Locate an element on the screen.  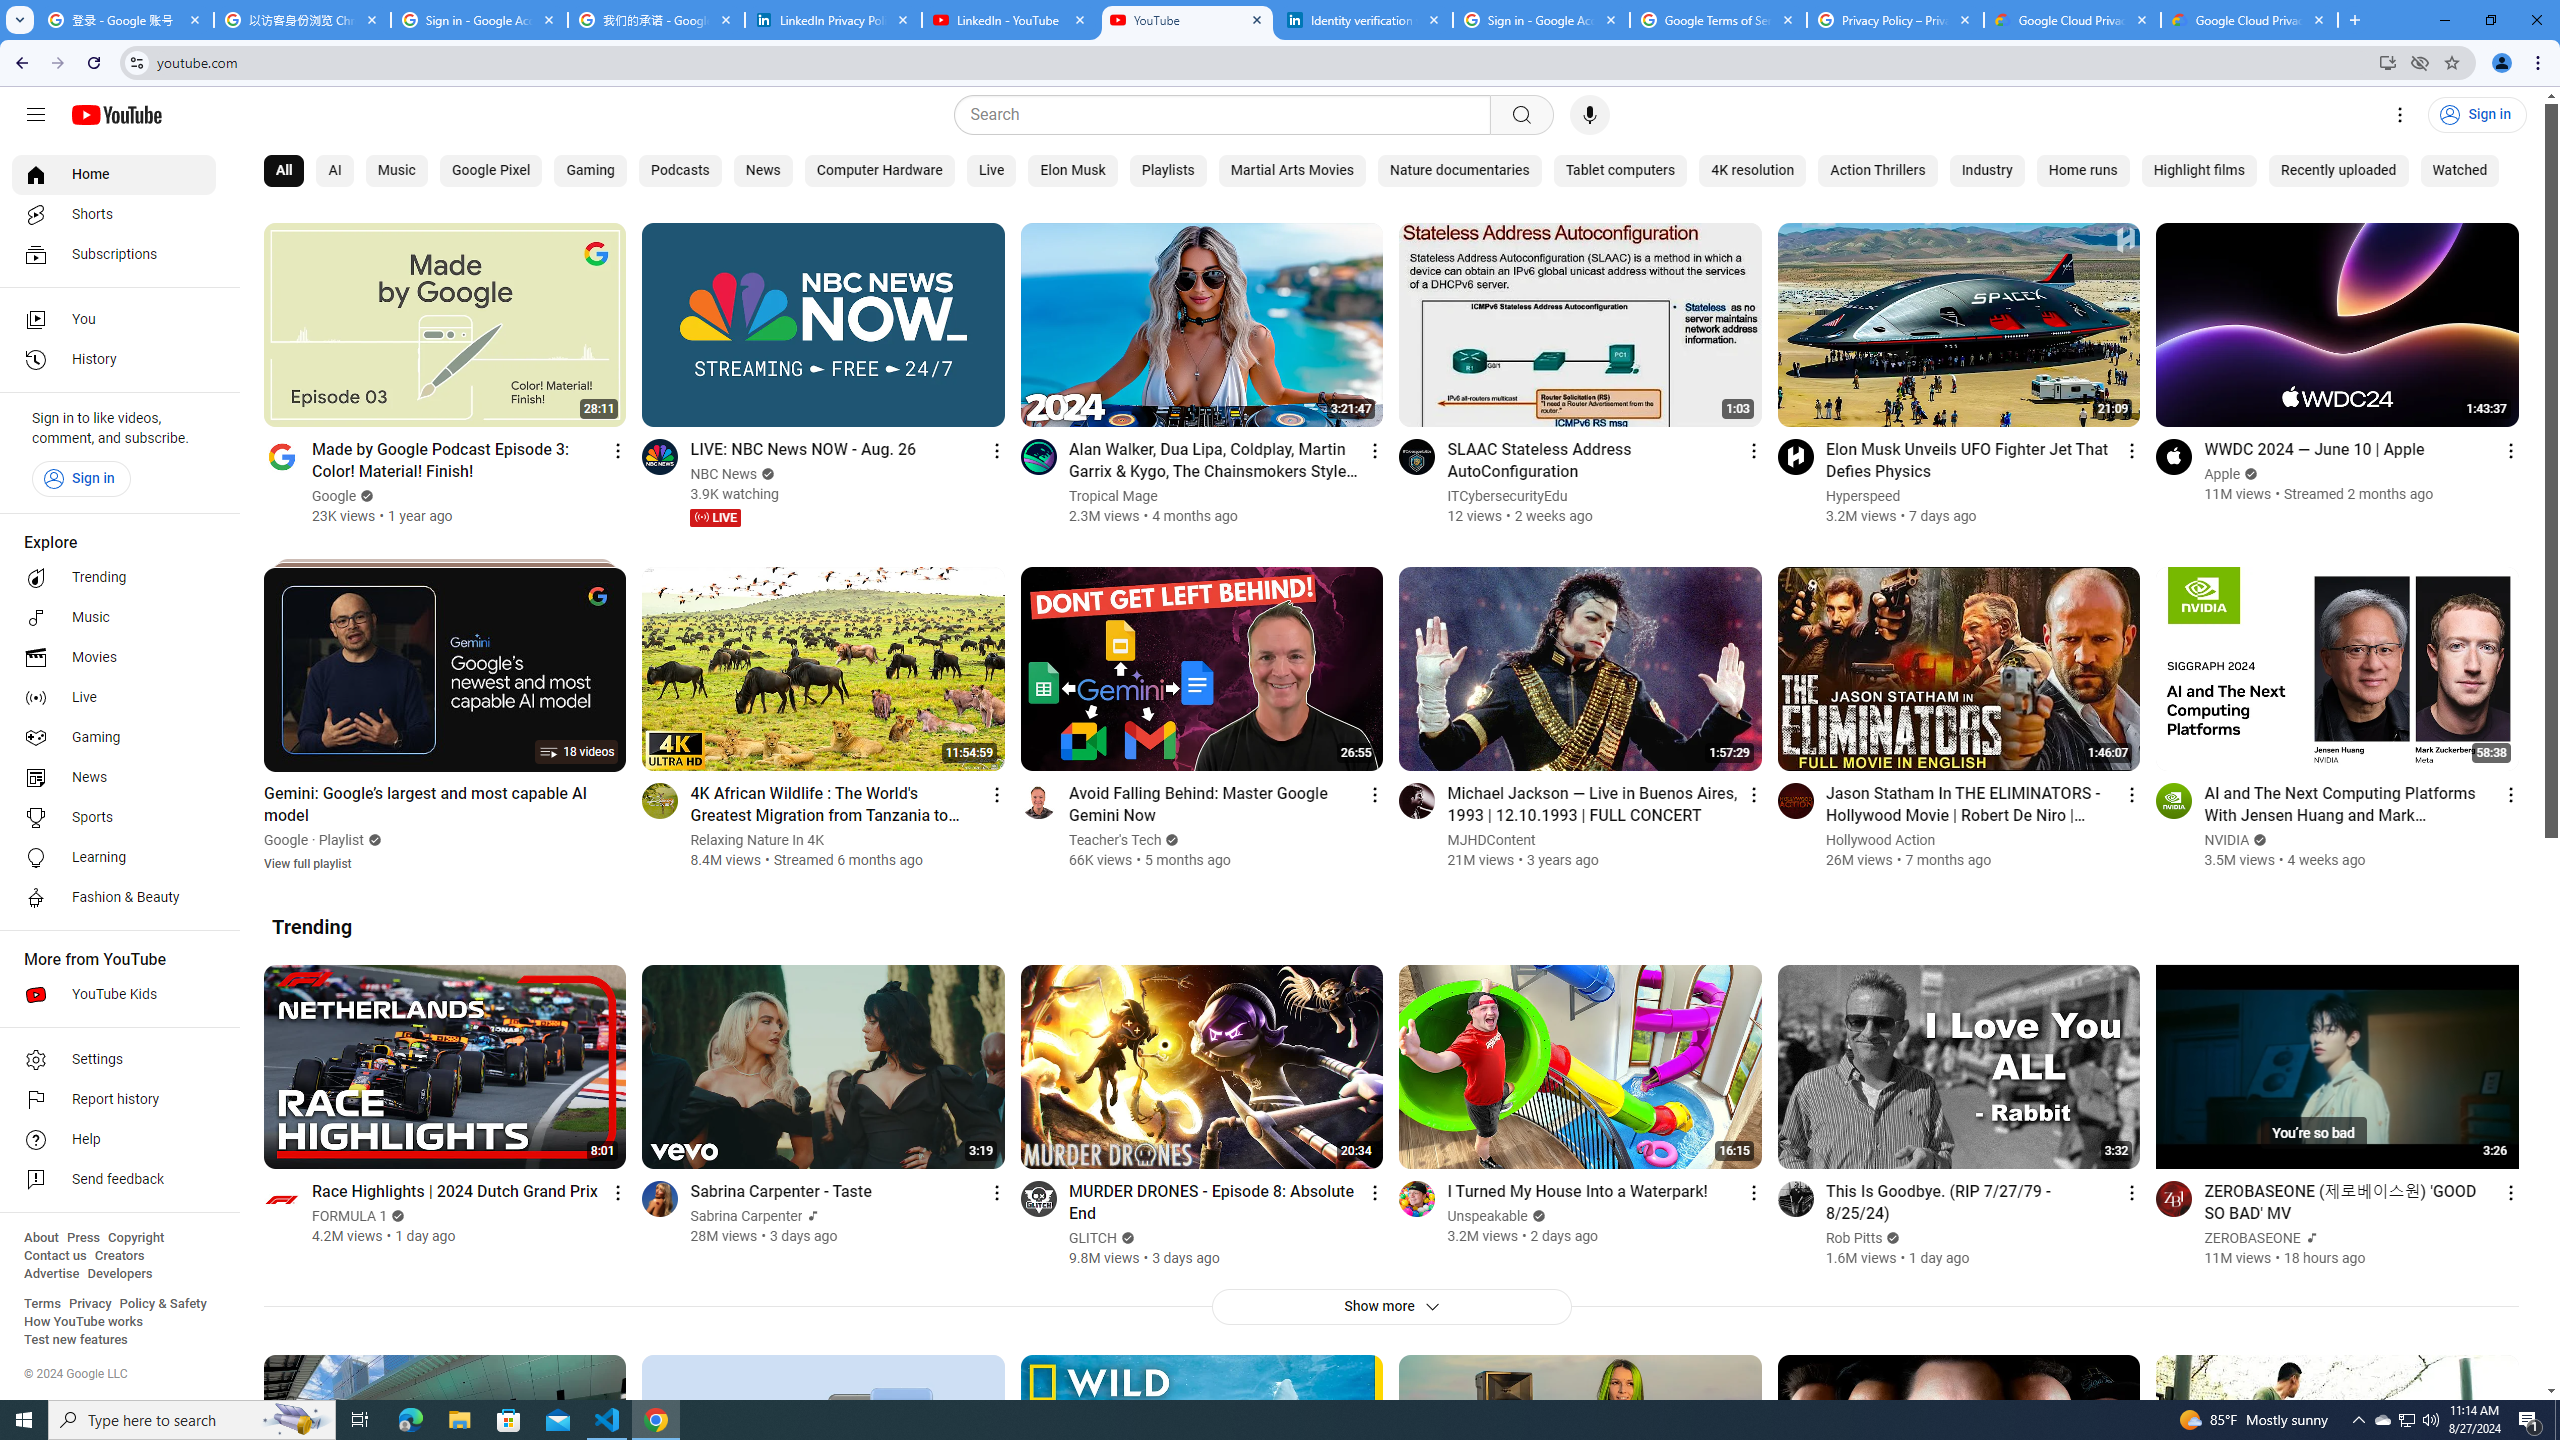
Nature documentaries is located at coordinates (1459, 171).